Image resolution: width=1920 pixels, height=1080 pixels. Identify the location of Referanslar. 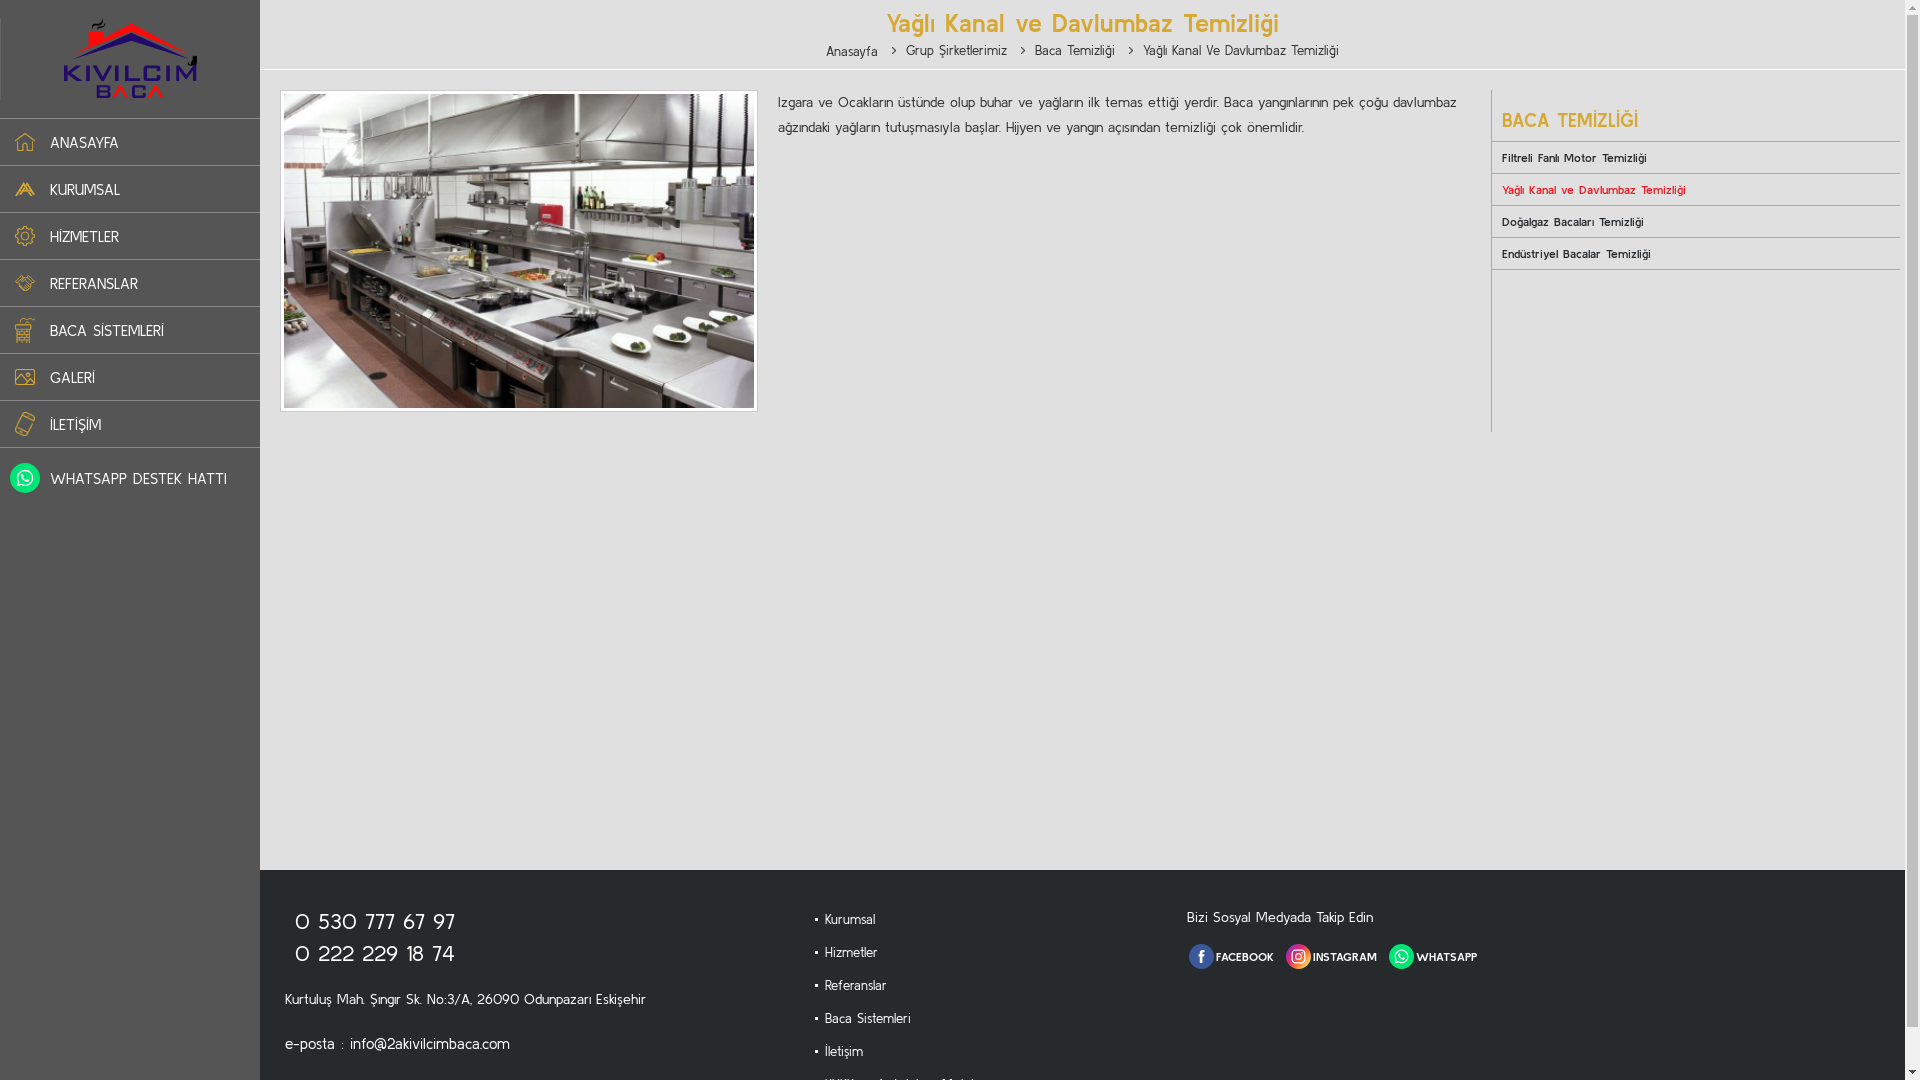
(856, 986).